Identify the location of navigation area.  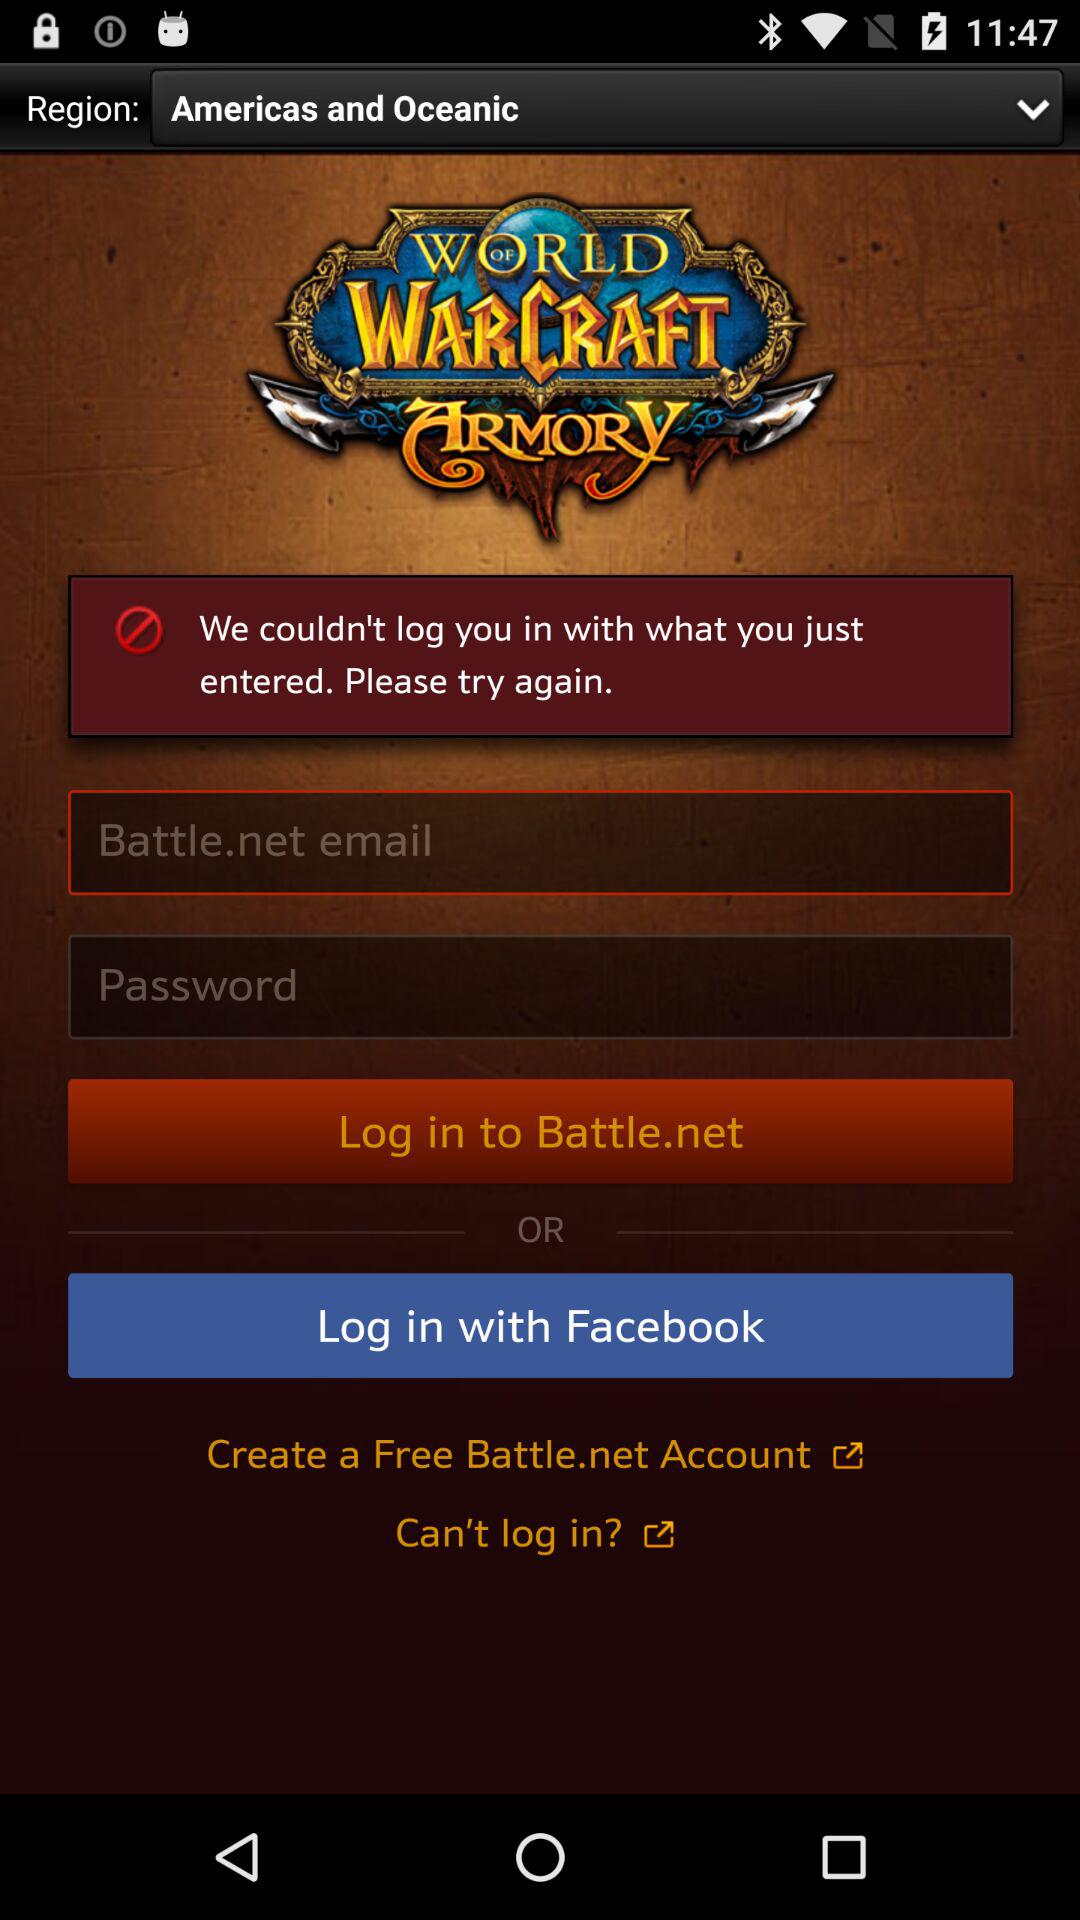
(540, 973).